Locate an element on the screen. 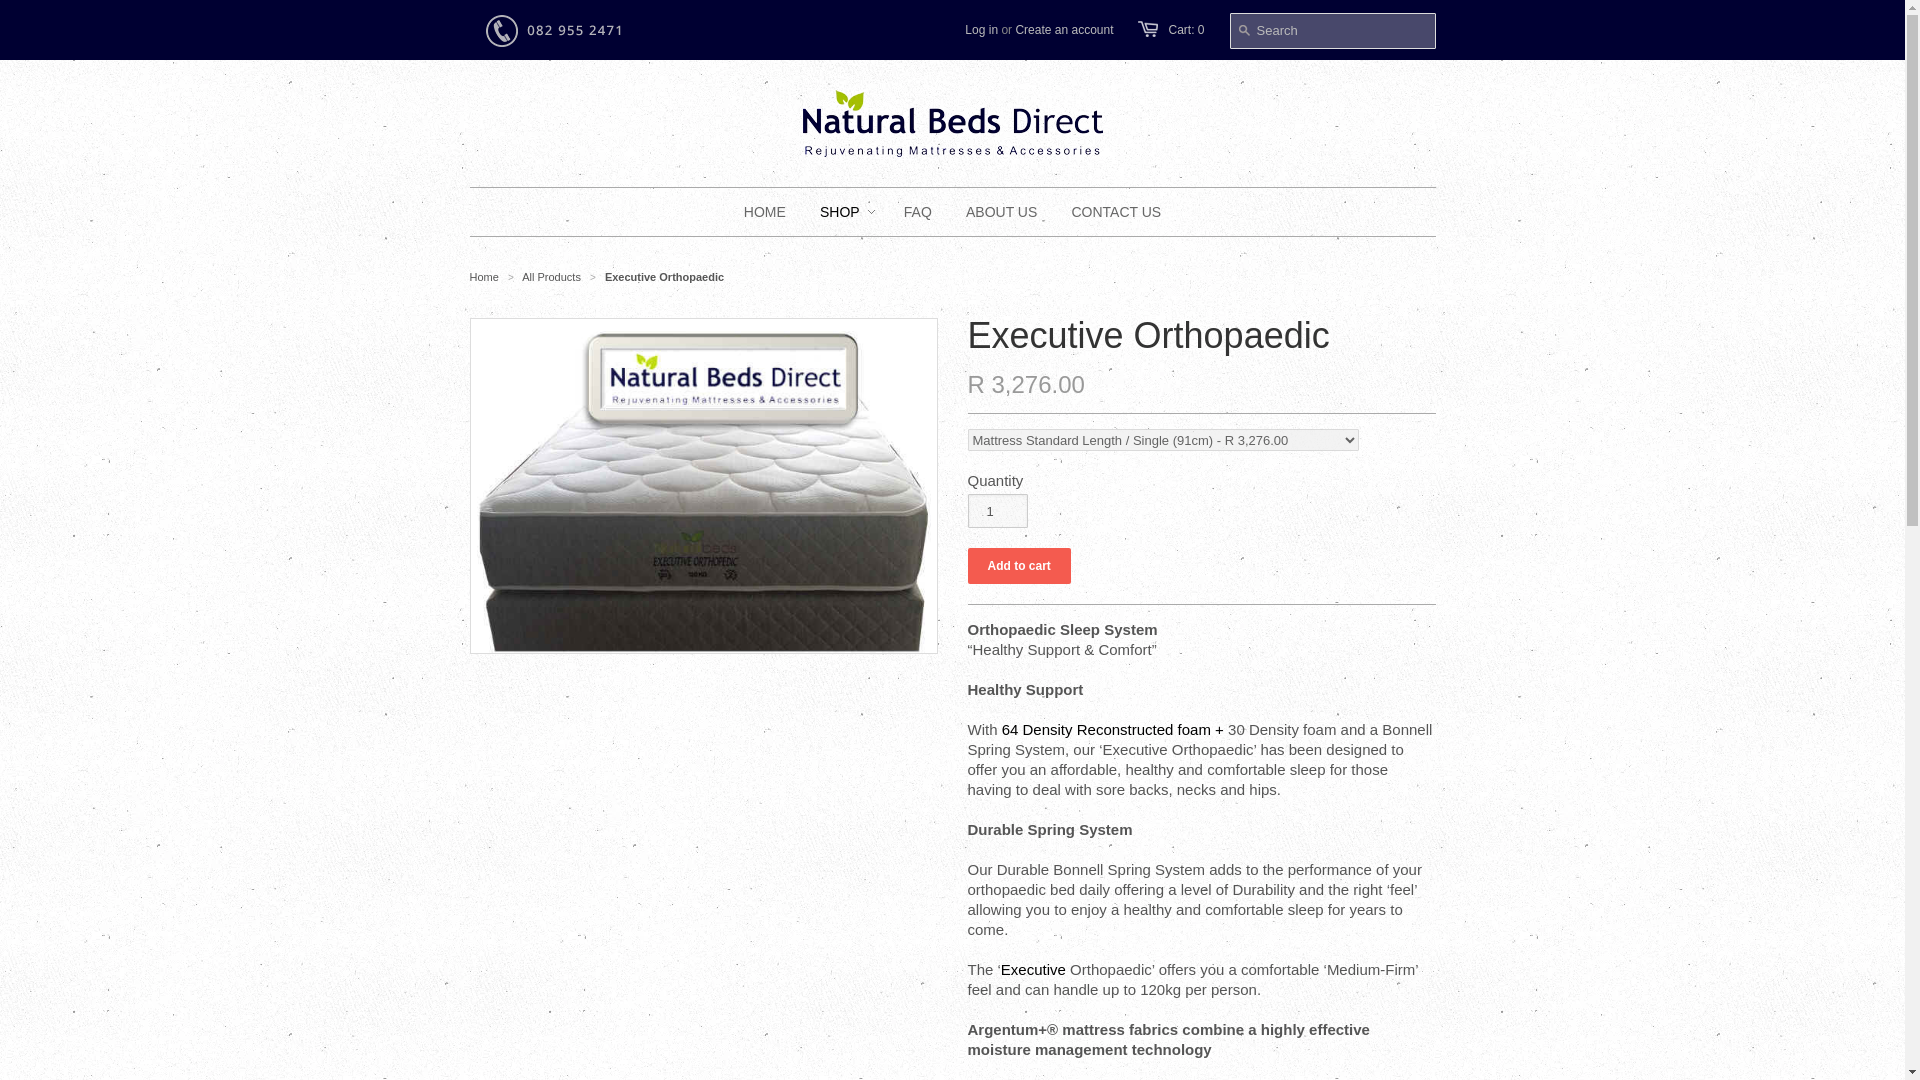 This screenshot has width=1920, height=1080. Create an account is located at coordinates (1064, 29).